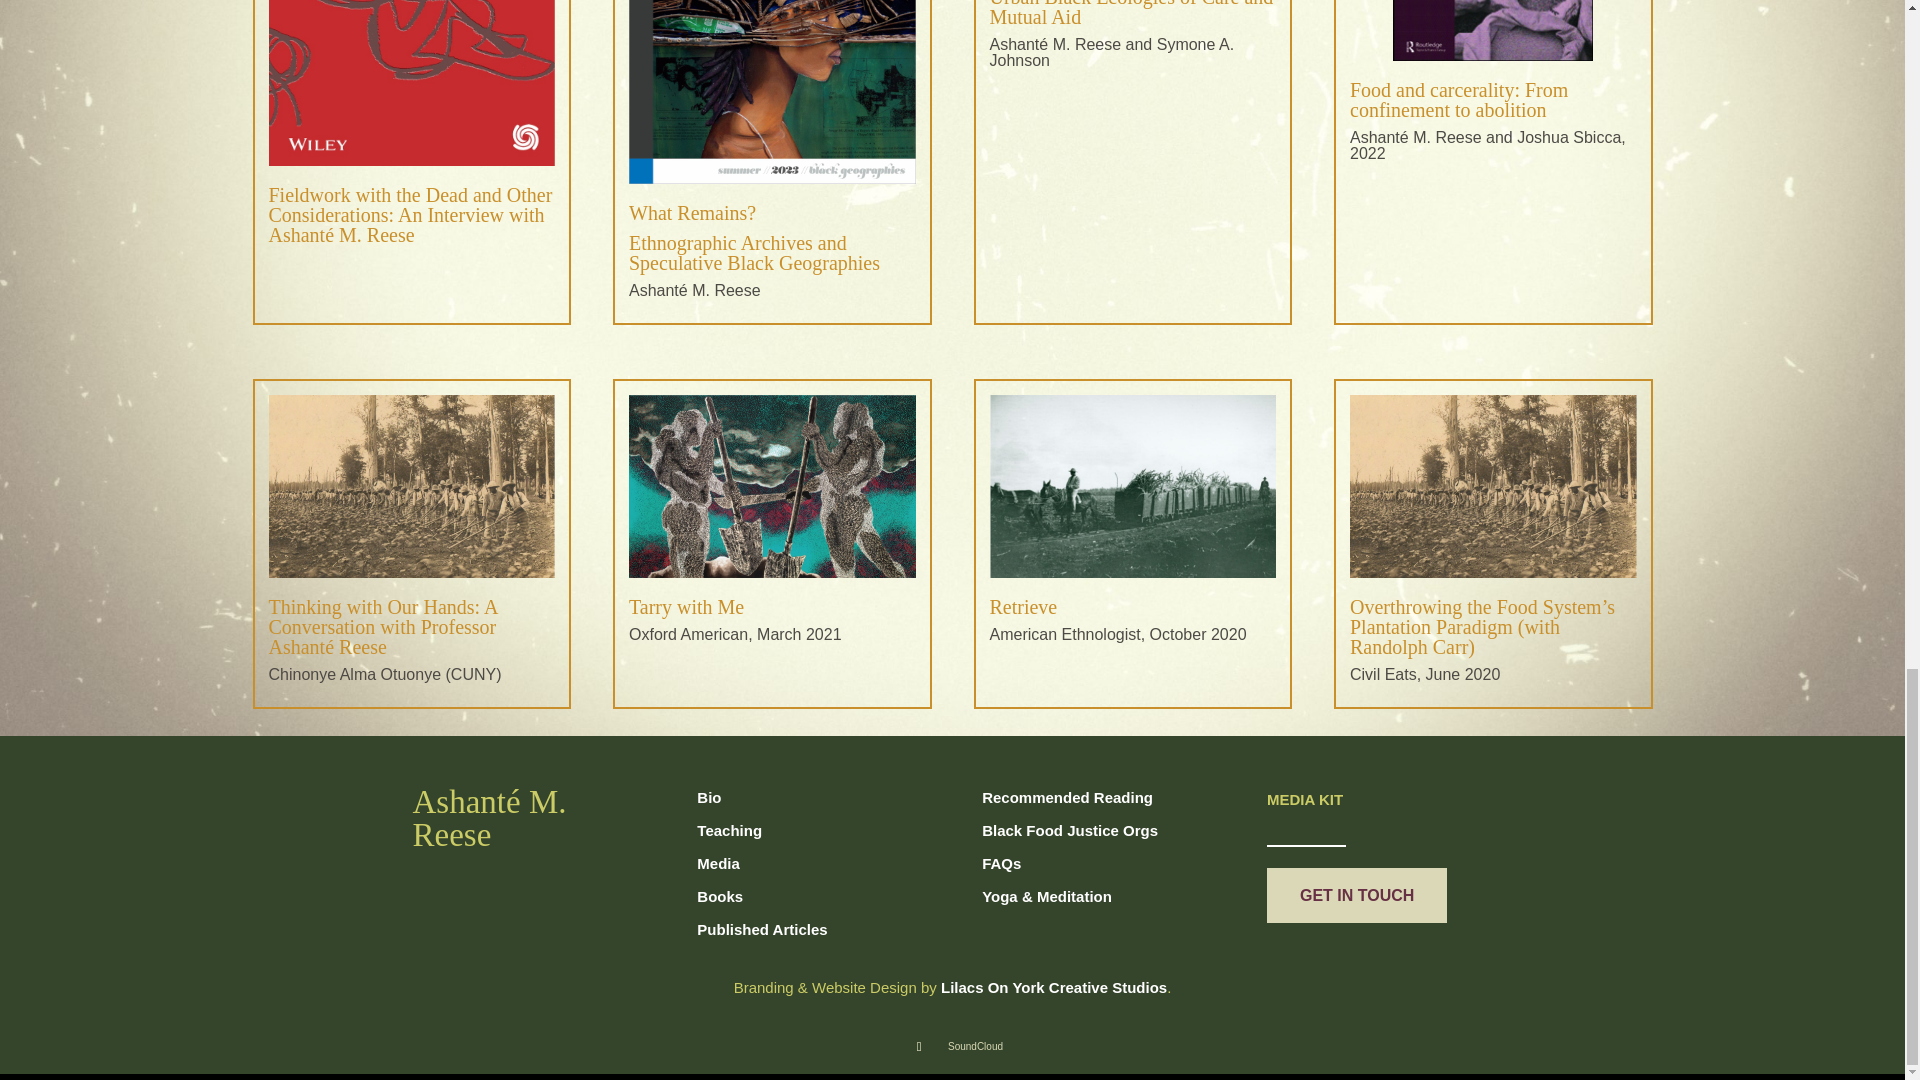 The image size is (1920, 1080). What do you see at coordinates (1493, 30) in the screenshot?
I see `Food and Foodways cover - Food and Carcerality` at bounding box center [1493, 30].